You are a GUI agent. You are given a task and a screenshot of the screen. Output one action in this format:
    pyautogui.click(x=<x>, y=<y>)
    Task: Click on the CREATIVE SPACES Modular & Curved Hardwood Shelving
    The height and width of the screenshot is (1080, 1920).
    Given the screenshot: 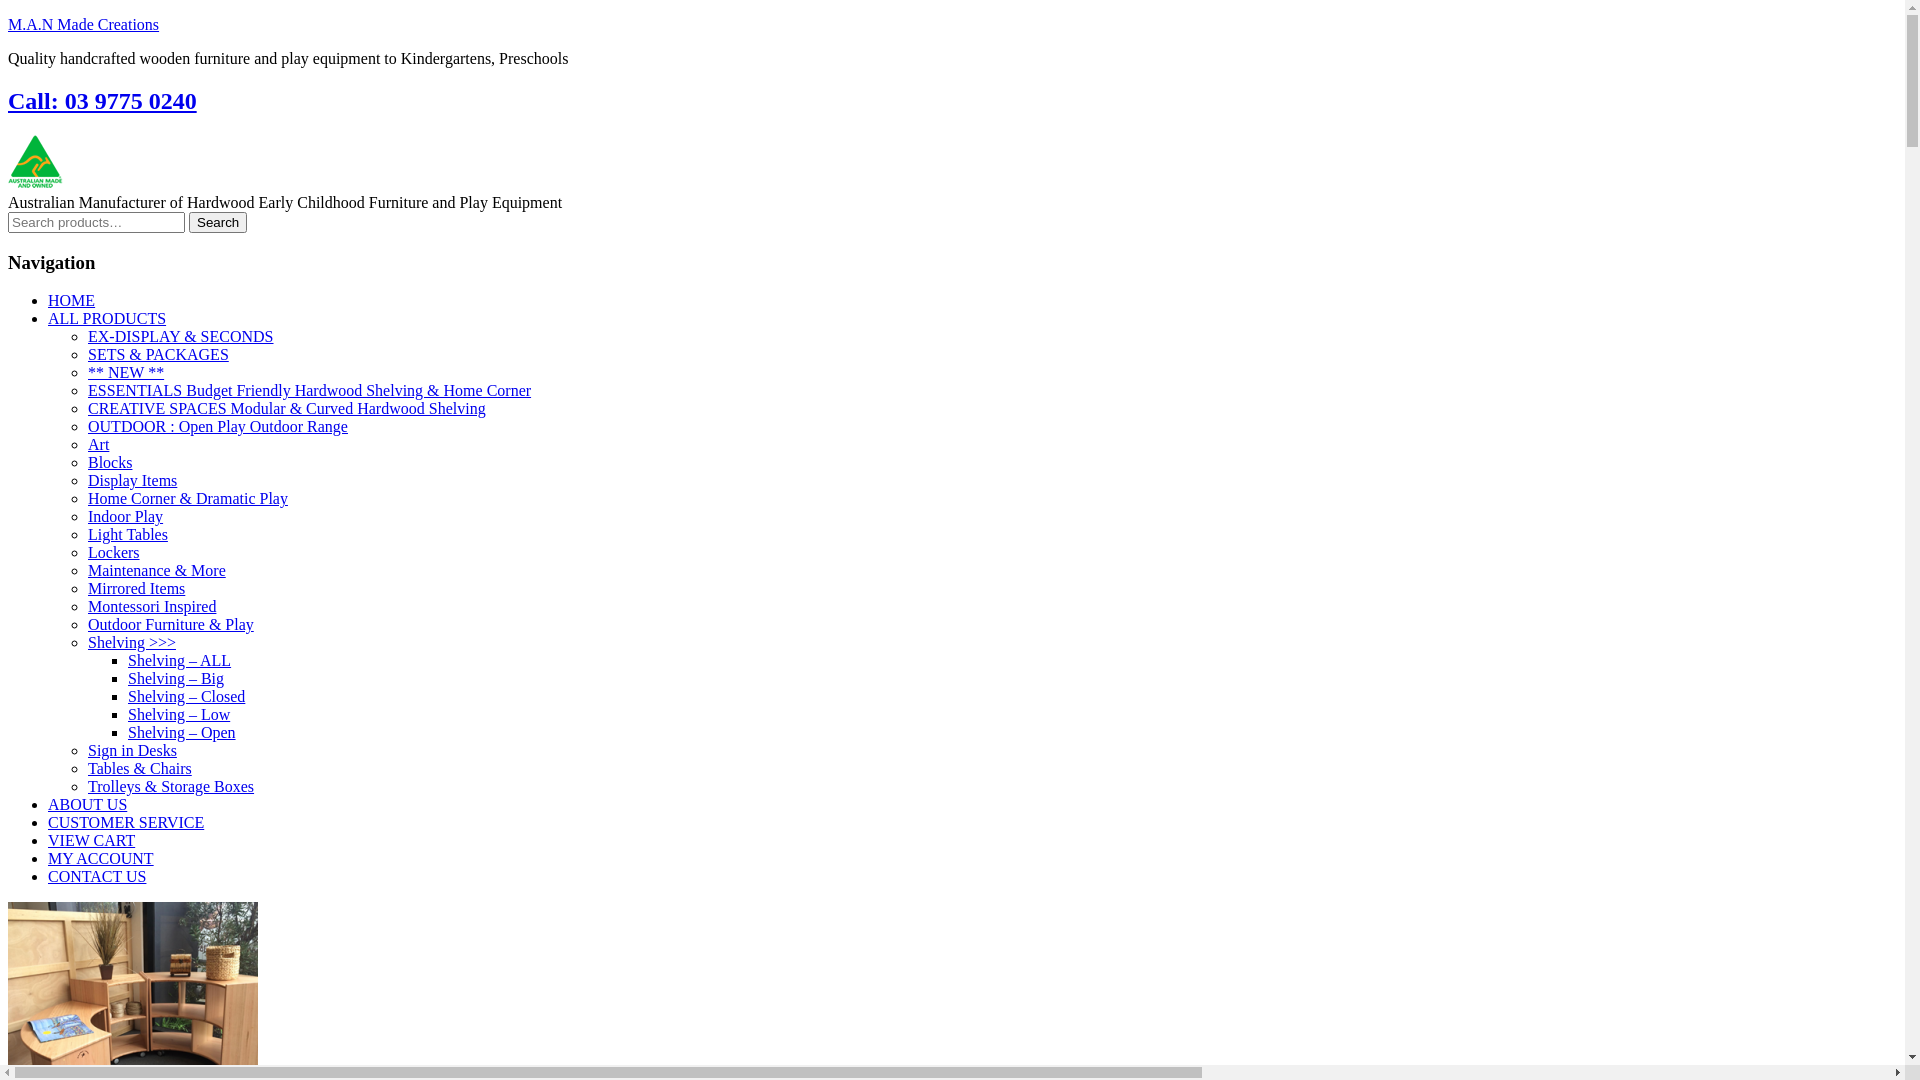 What is the action you would take?
    pyautogui.click(x=287, y=408)
    